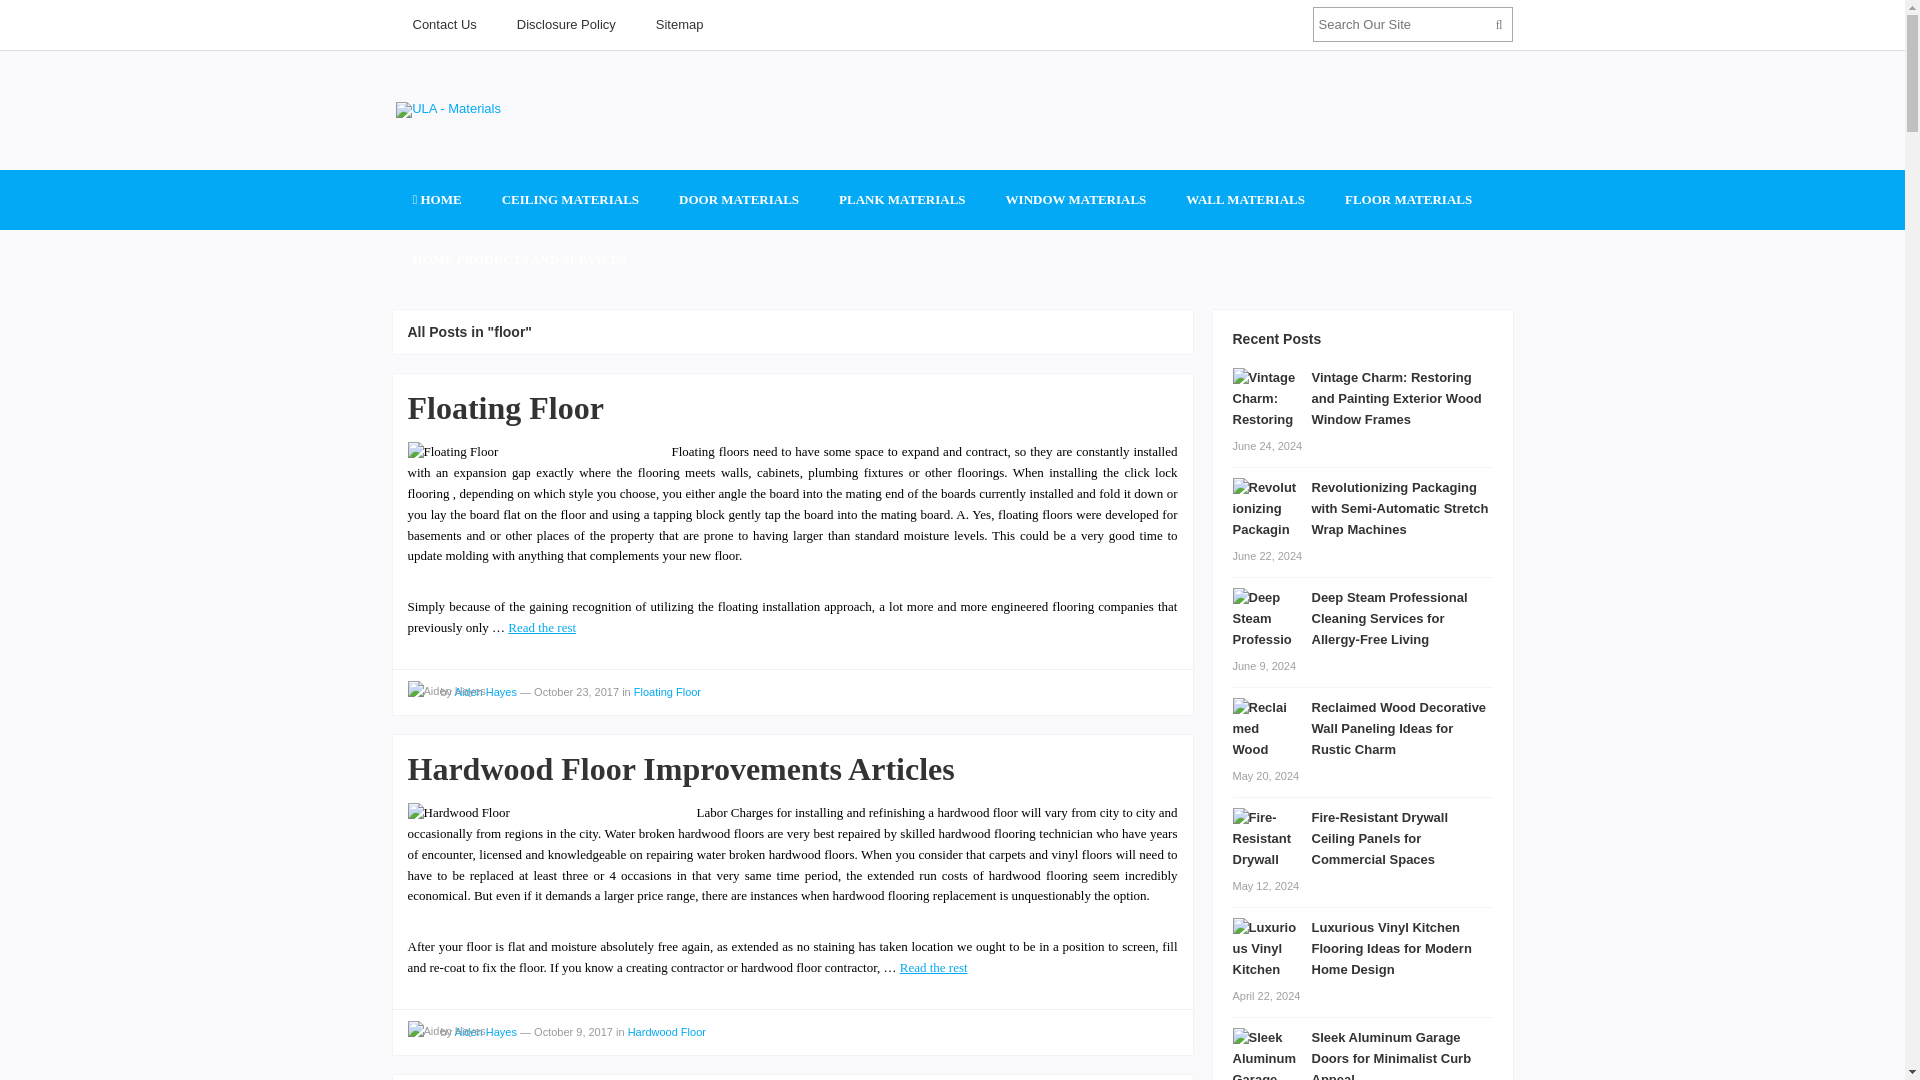  I want to click on View all posts by Aiden Hayes, so click(446, 692).